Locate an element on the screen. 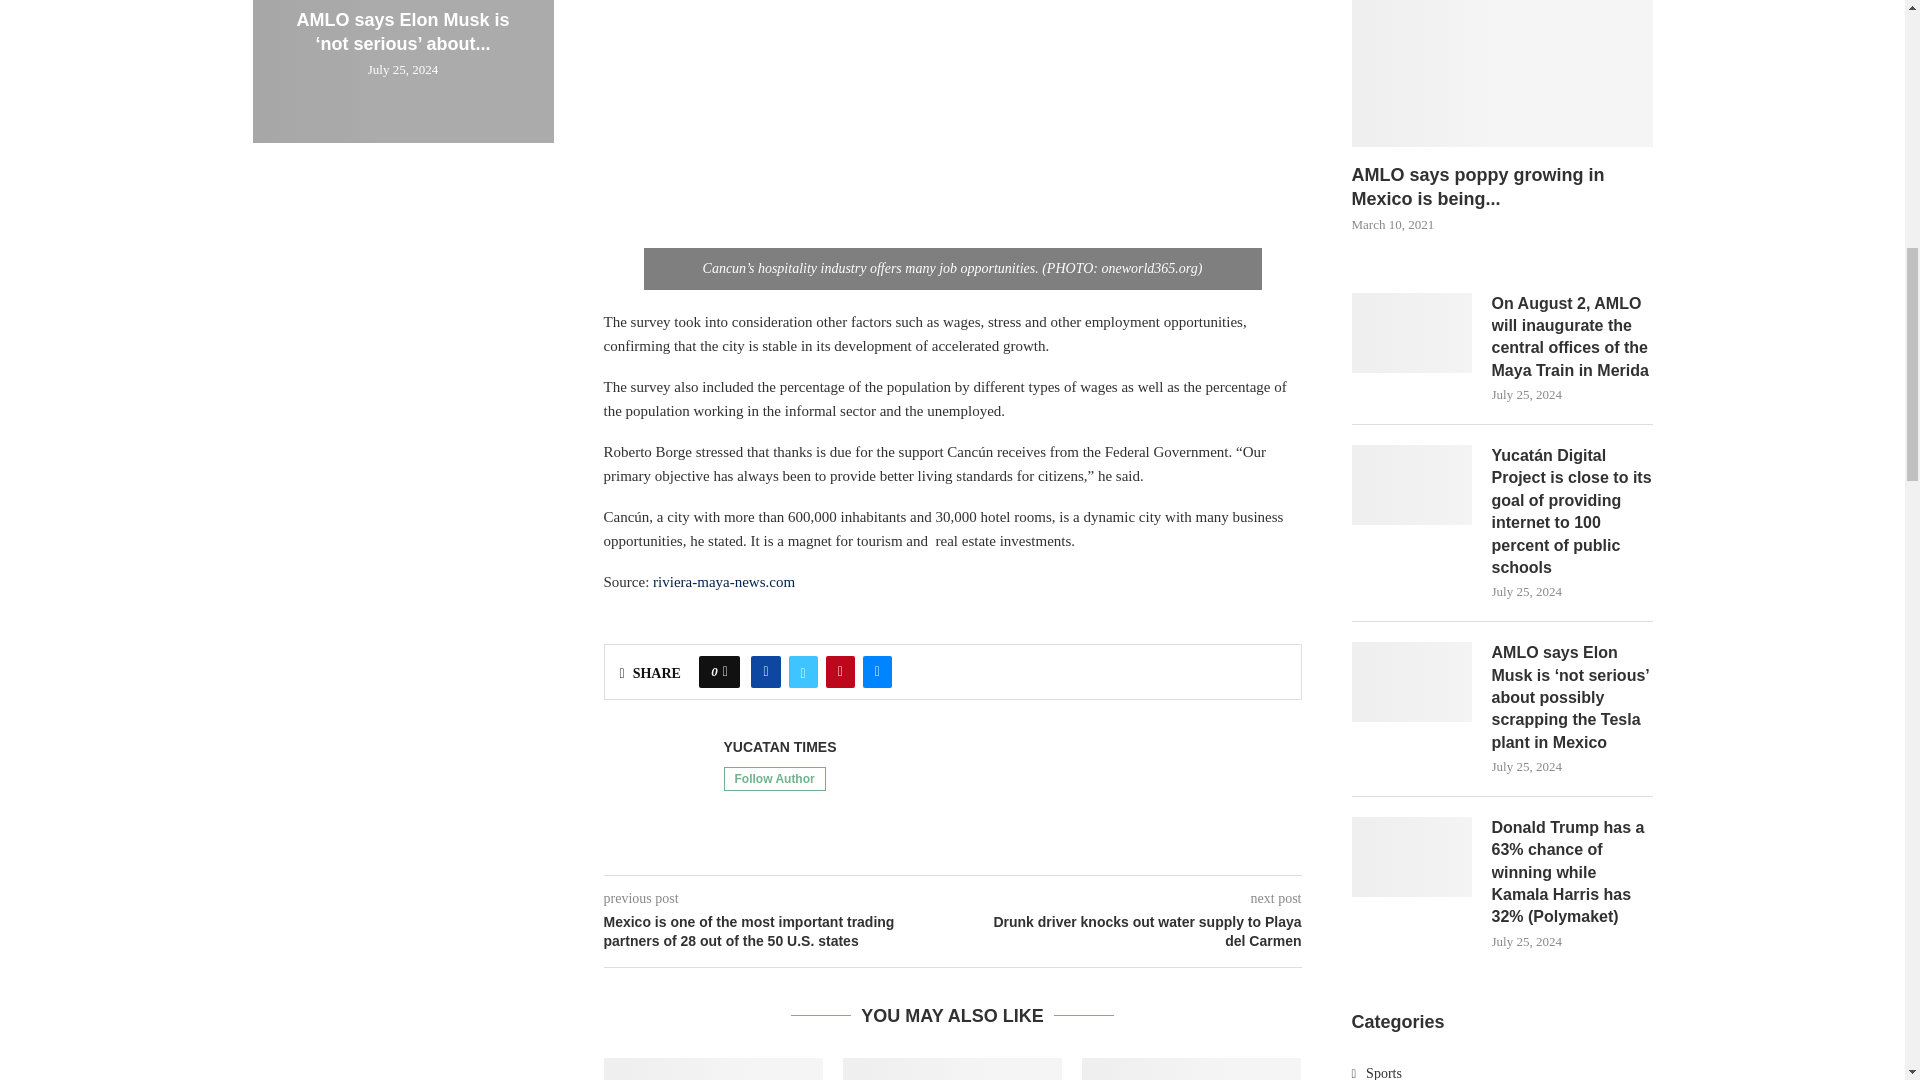  Like is located at coordinates (725, 671).